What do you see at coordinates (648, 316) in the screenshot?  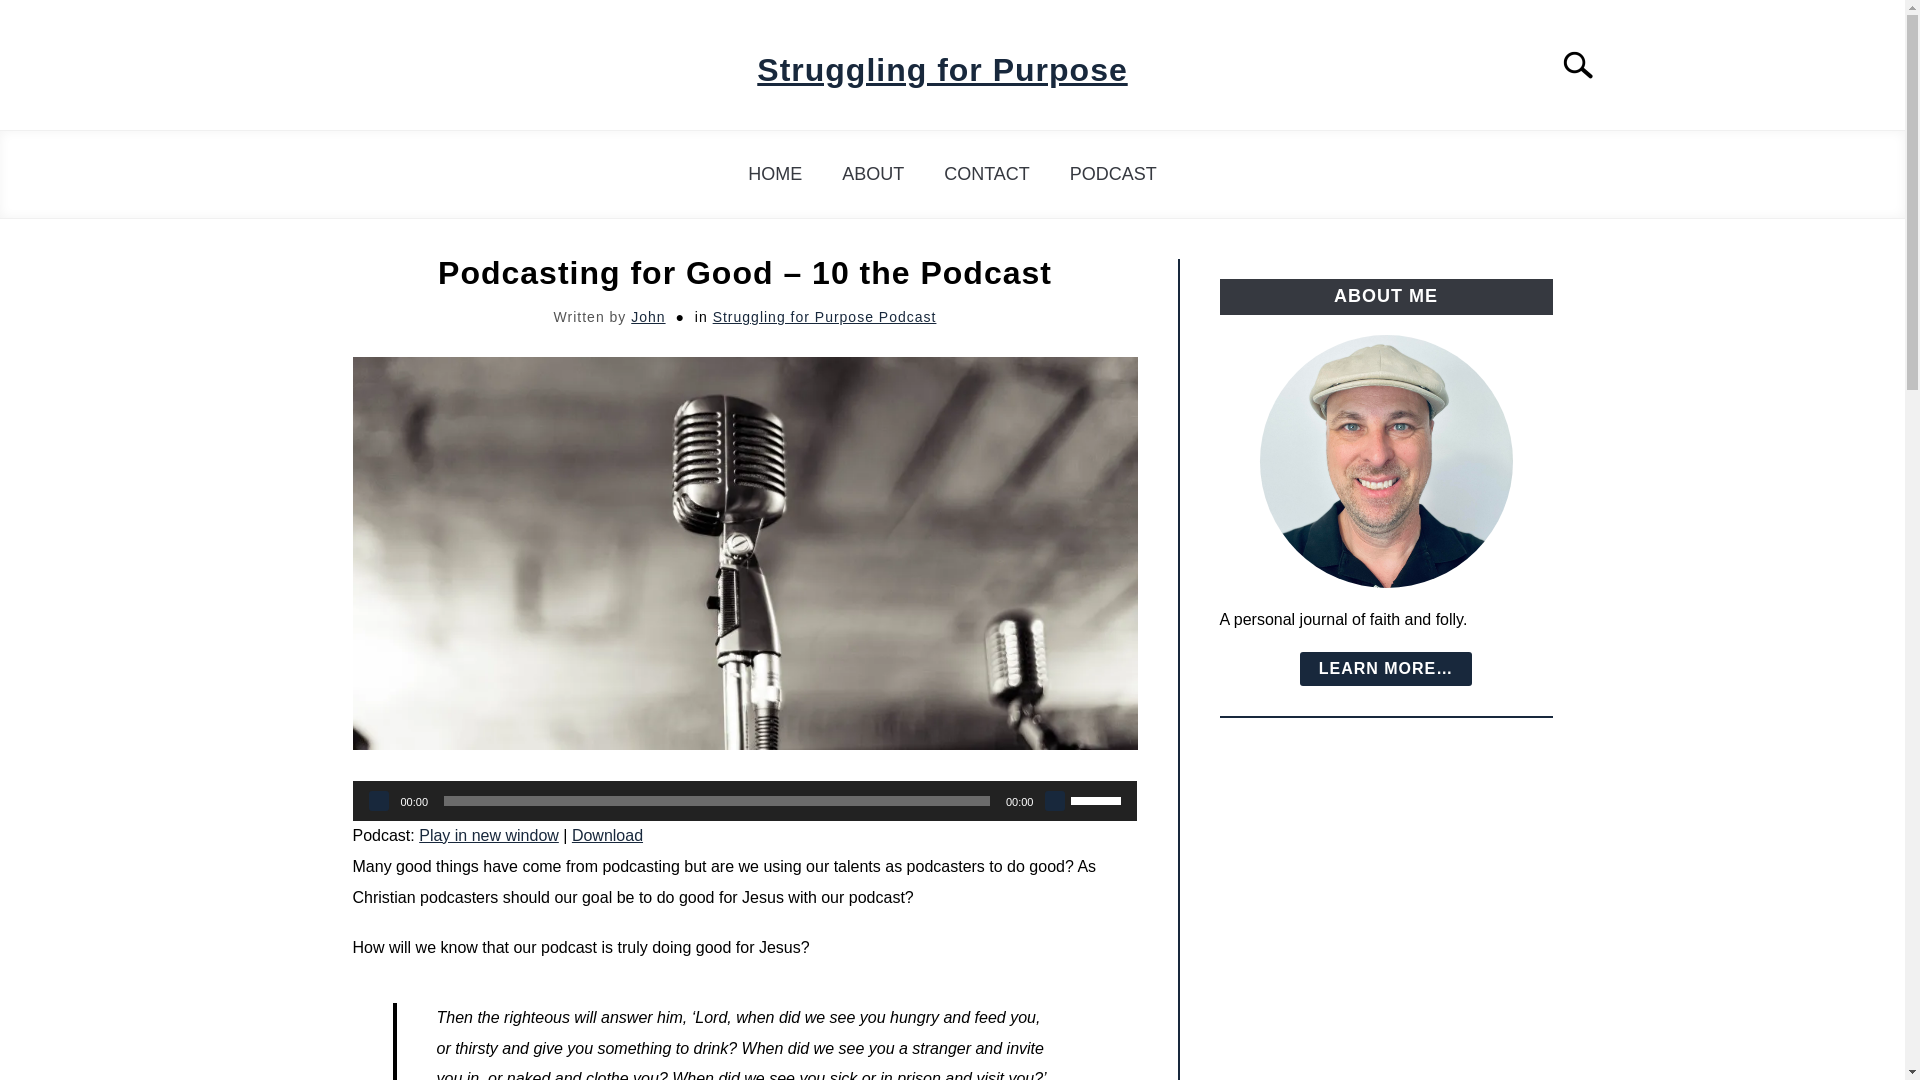 I see `John` at bounding box center [648, 316].